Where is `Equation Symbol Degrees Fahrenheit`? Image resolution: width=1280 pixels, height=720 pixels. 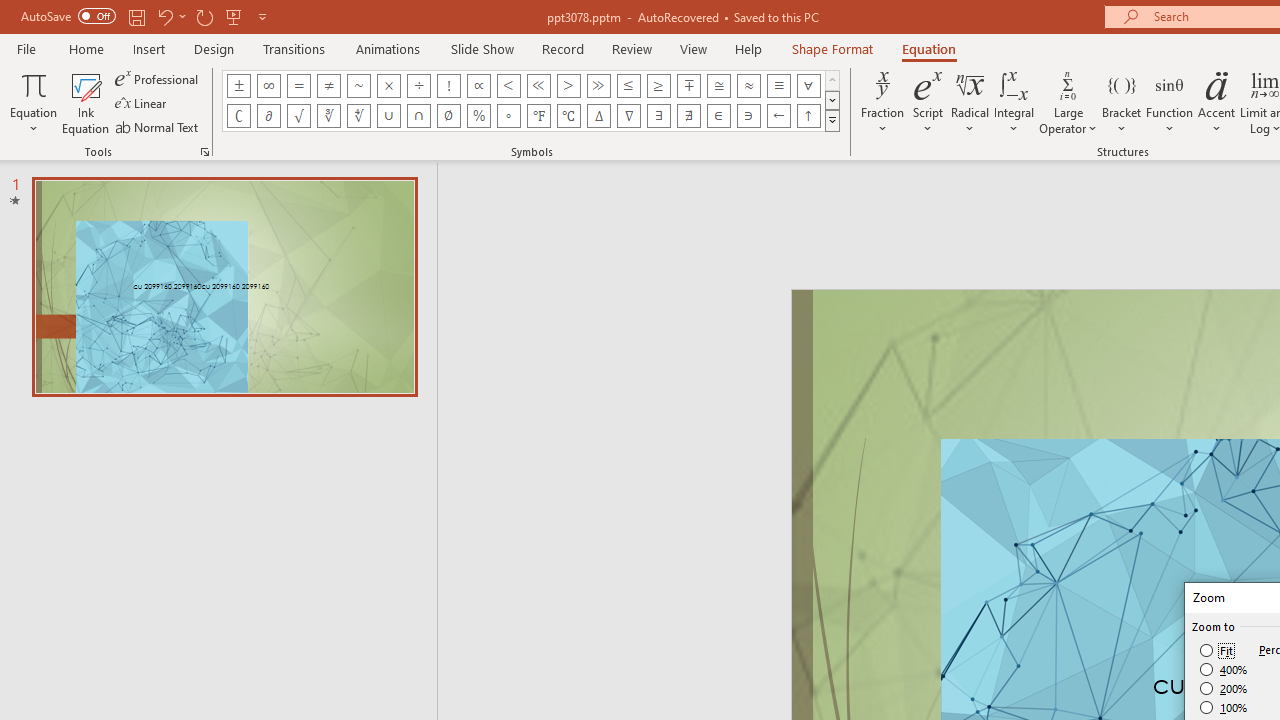 Equation Symbol Degrees Fahrenheit is located at coordinates (538, 116).